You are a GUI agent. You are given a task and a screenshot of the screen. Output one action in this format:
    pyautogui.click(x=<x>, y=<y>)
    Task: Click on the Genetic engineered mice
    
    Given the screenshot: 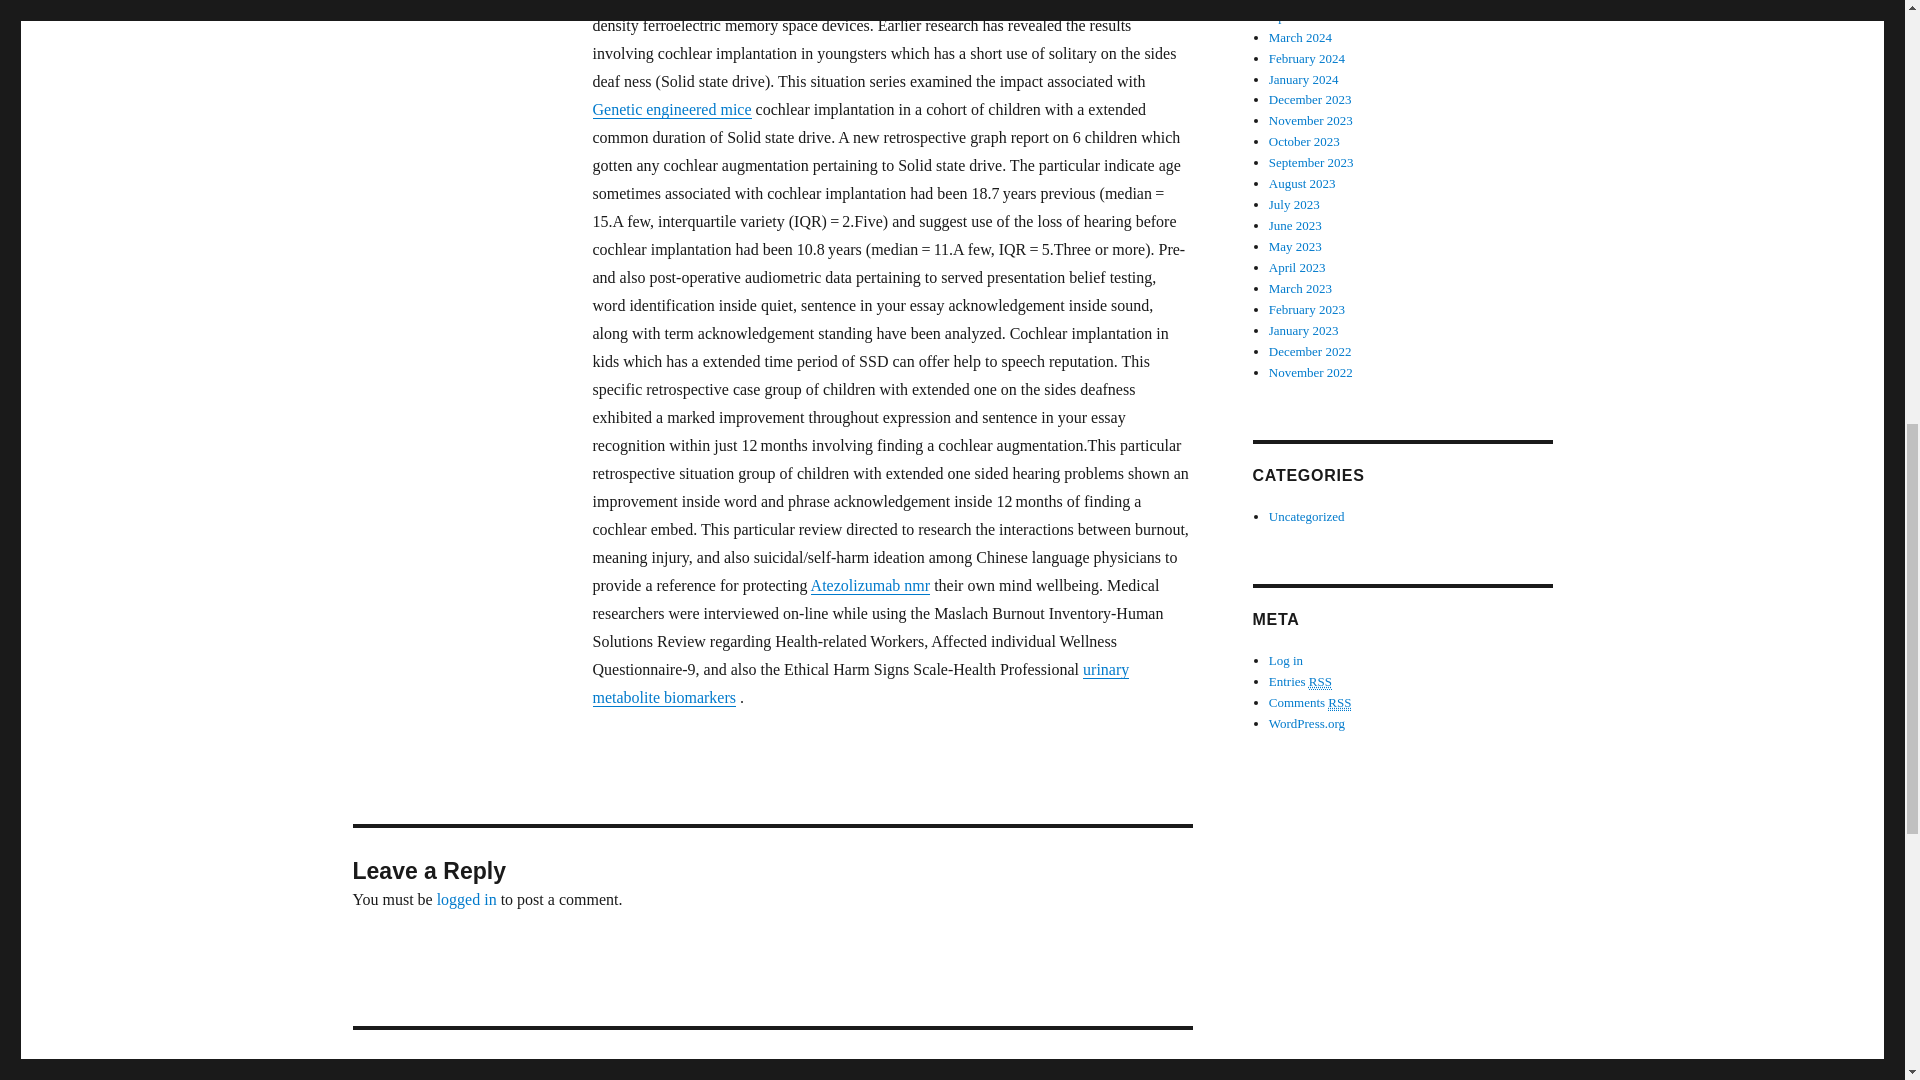 What is the action you would take?
    pyautogui.click(x=670, y=109)
    